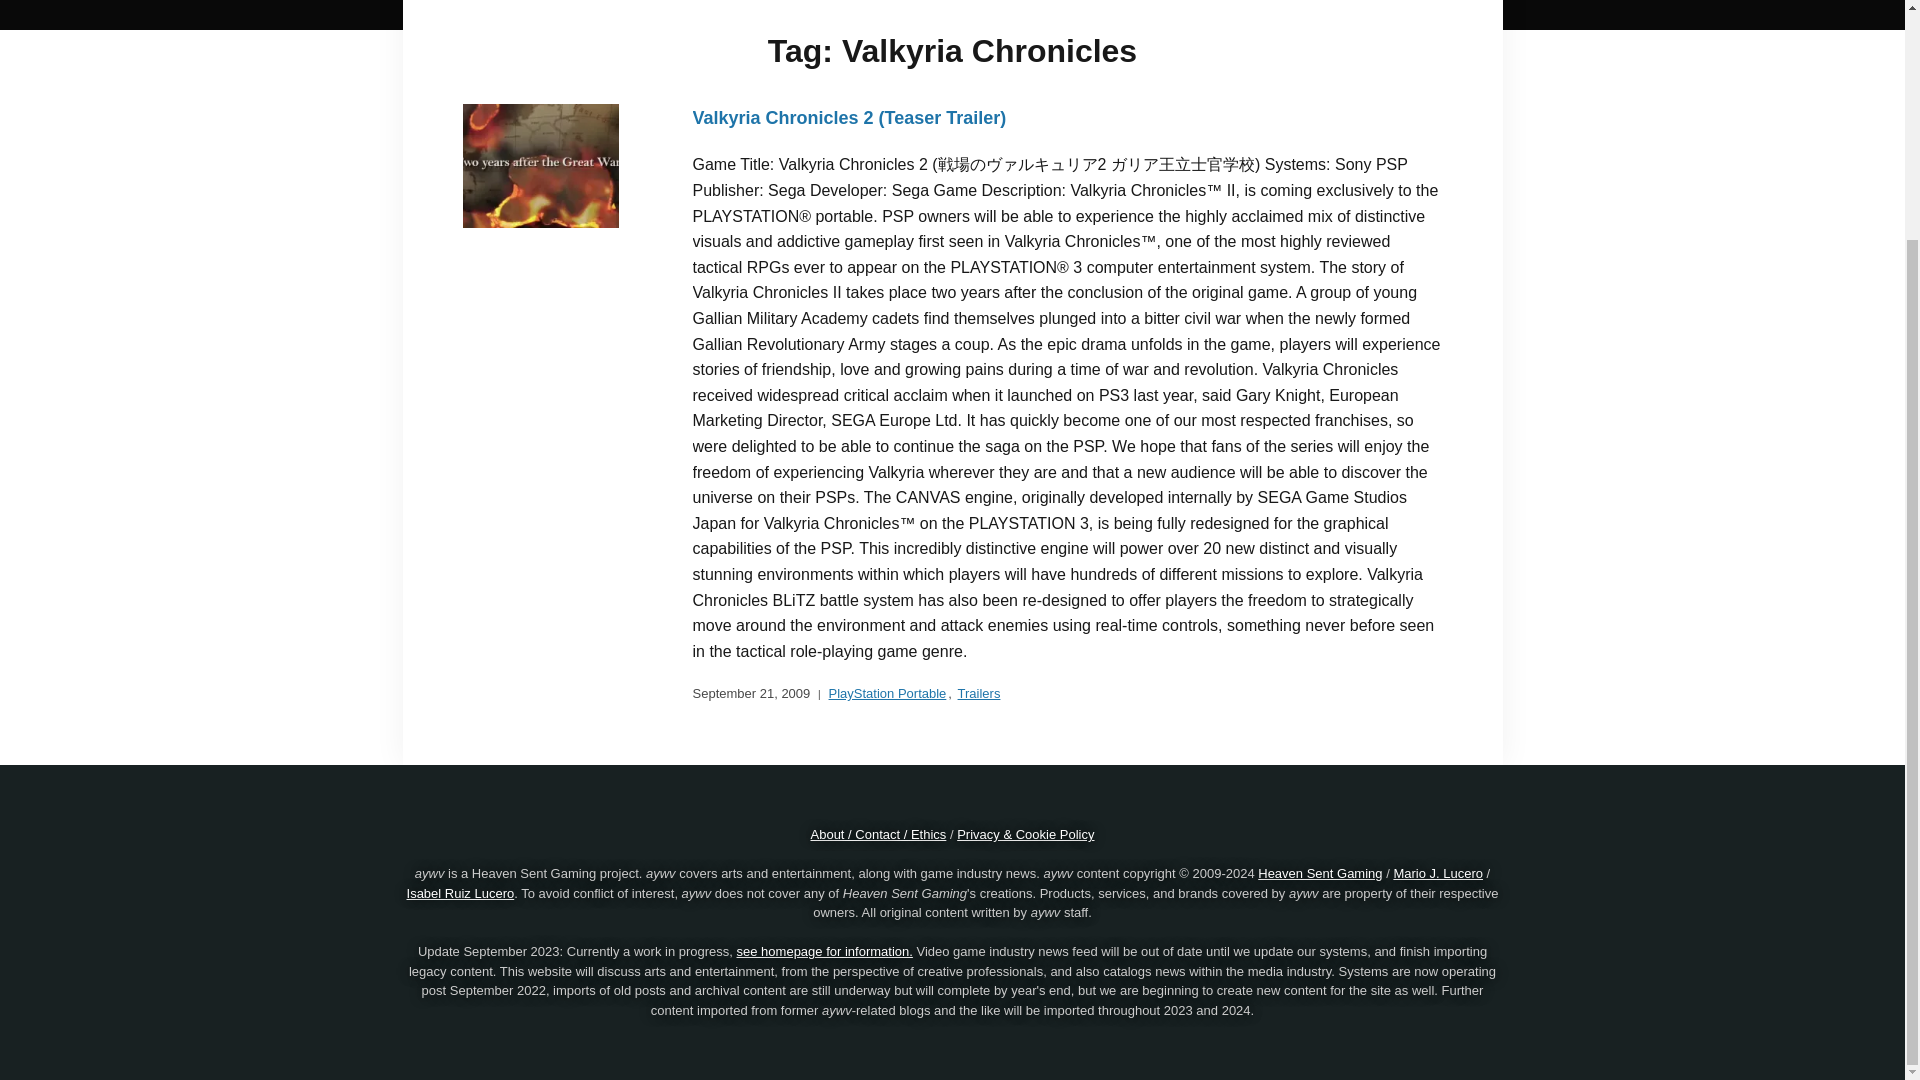  What do you see at coordinates (460, 892) in the screenshot?
I see `Isabel Ruiz Lucero` at bounding box center [460, 892].